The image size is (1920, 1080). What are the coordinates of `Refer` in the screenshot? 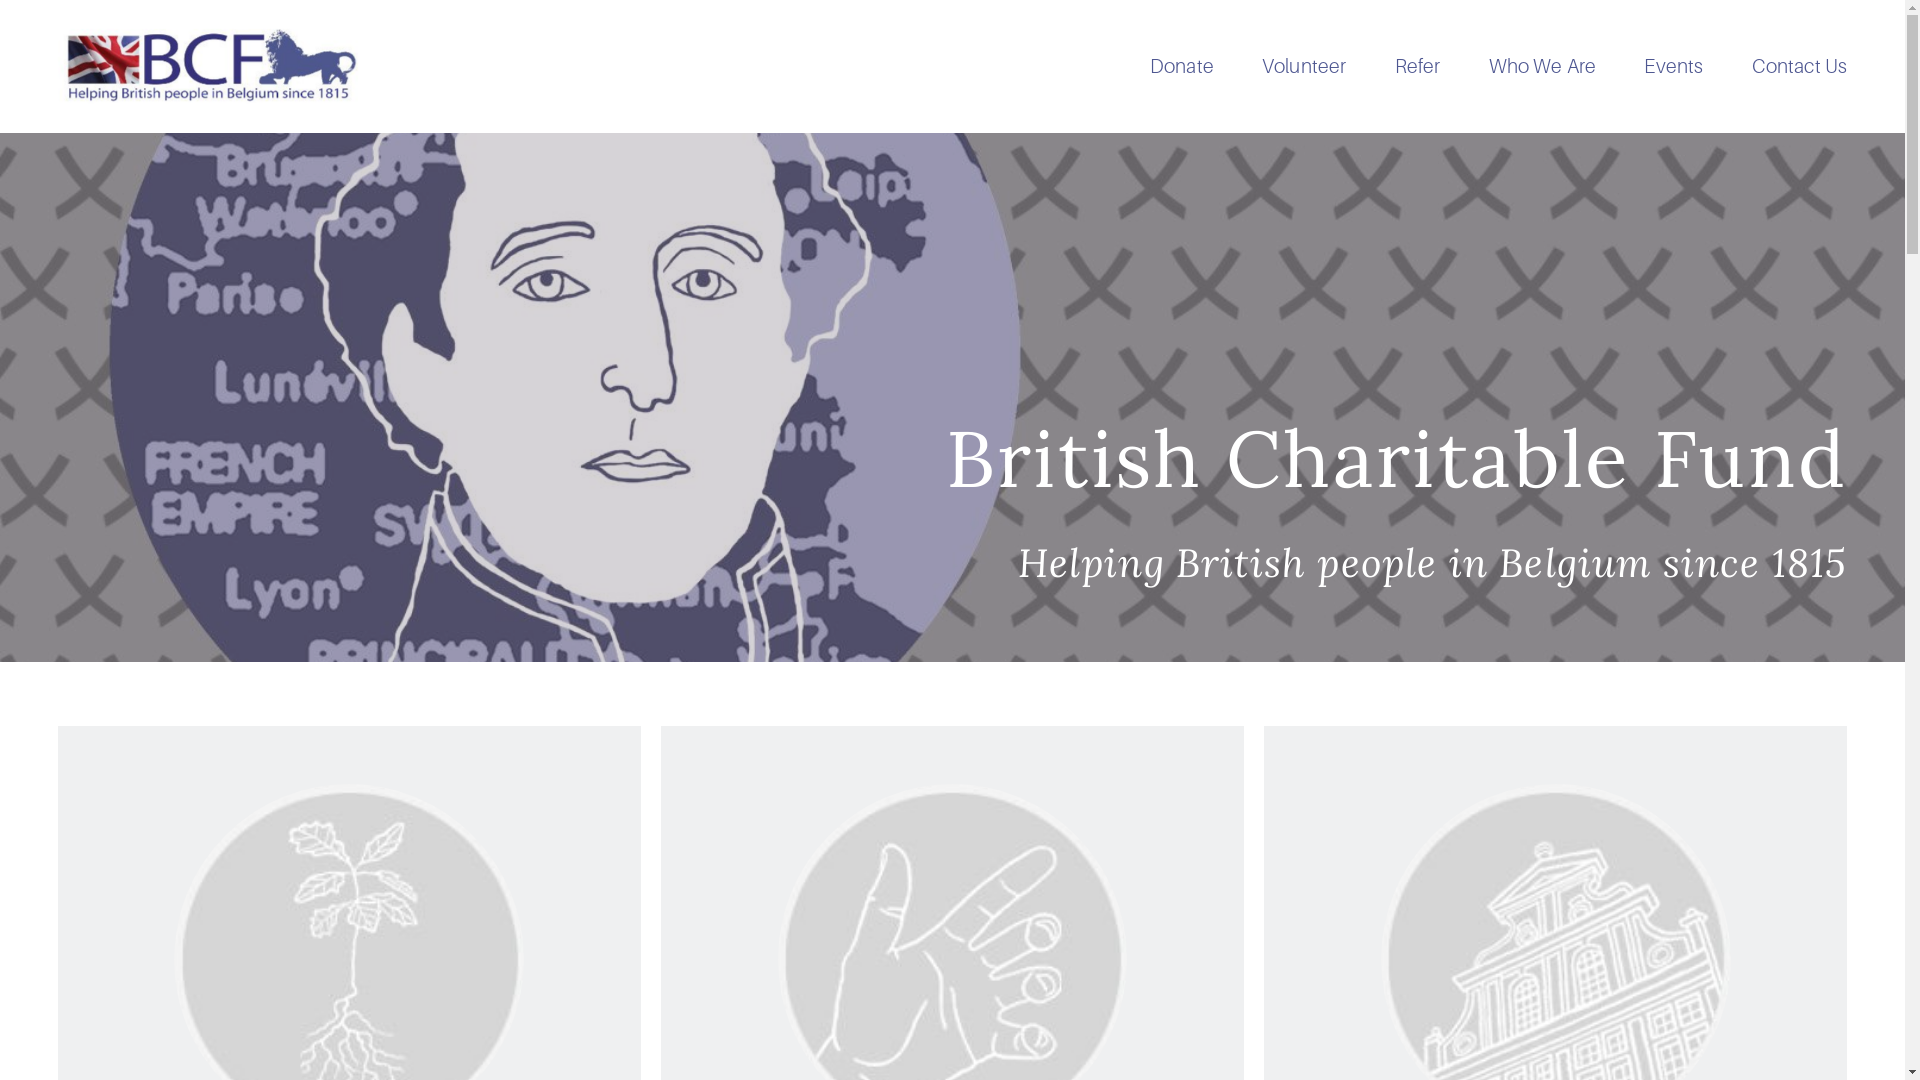 It's located at (1418, 66).